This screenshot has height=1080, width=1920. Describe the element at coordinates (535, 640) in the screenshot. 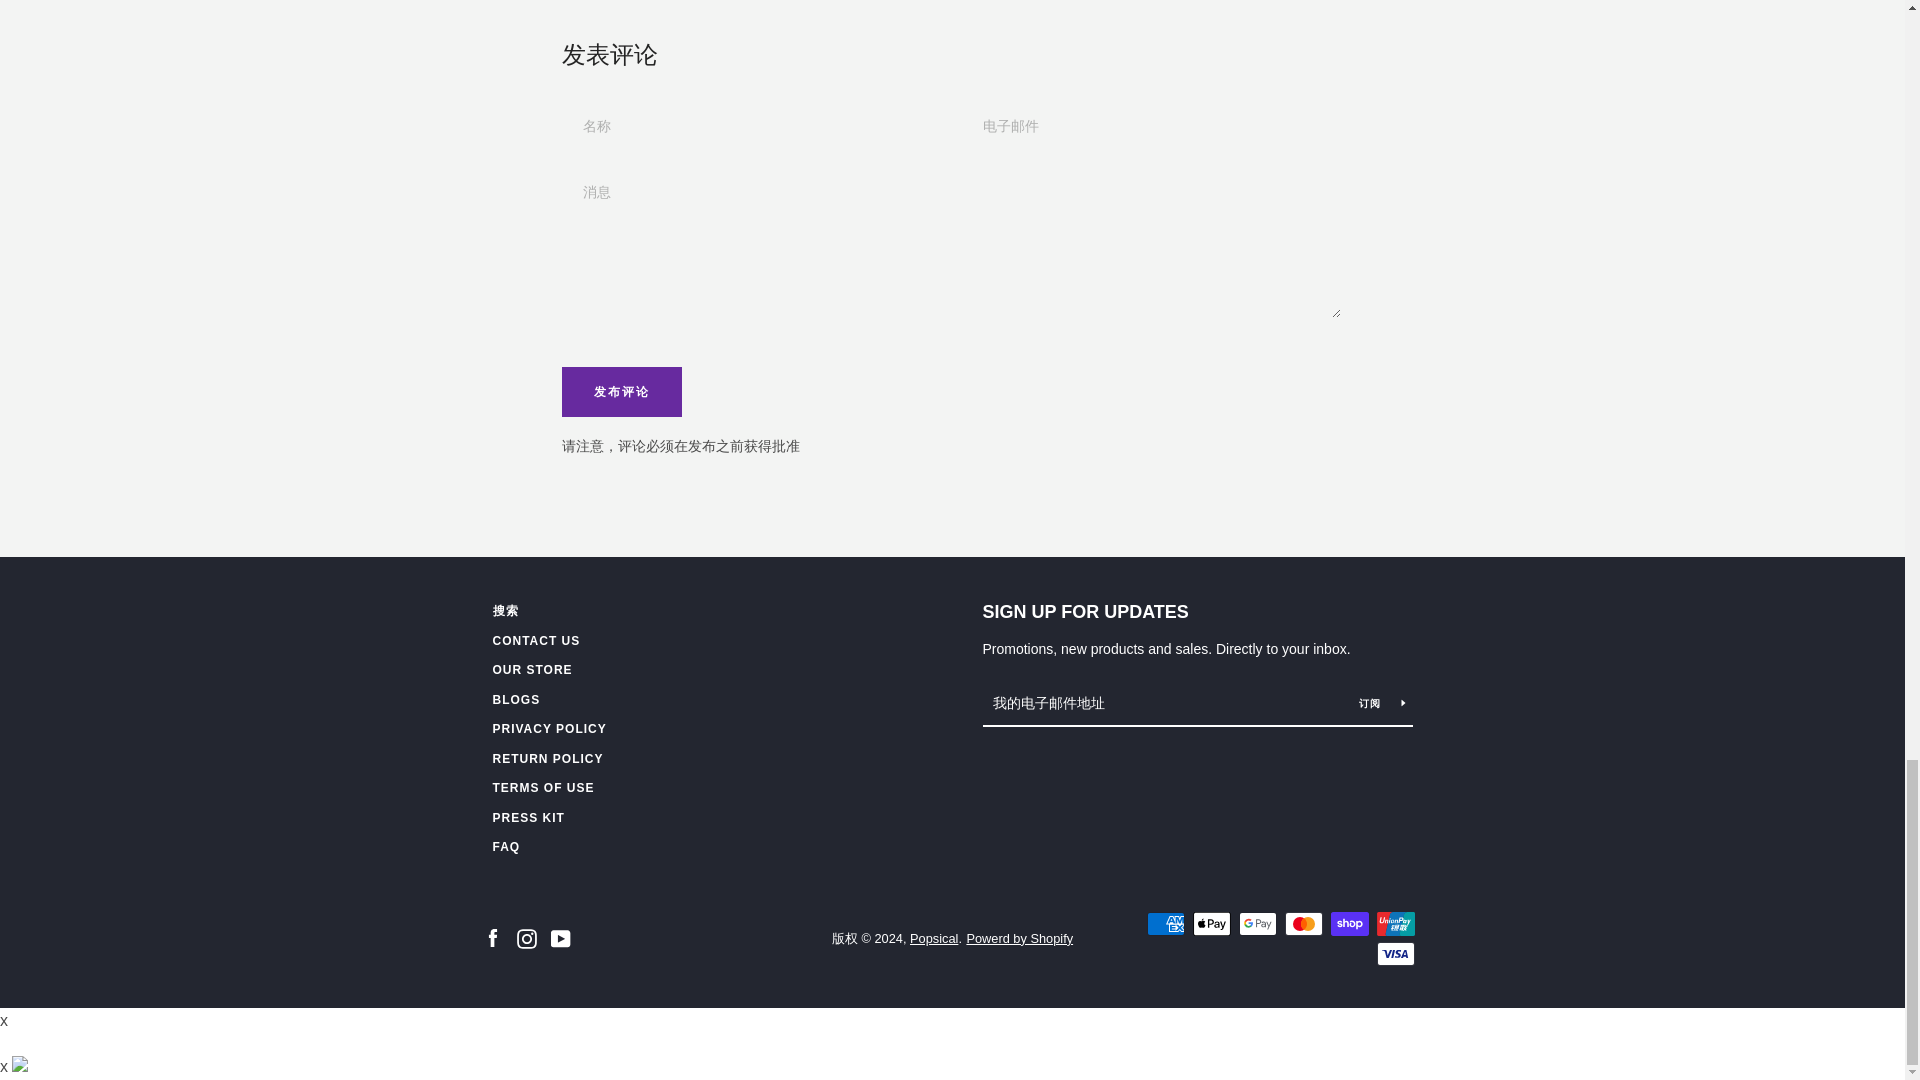

I see `CONTACT US` at that location.